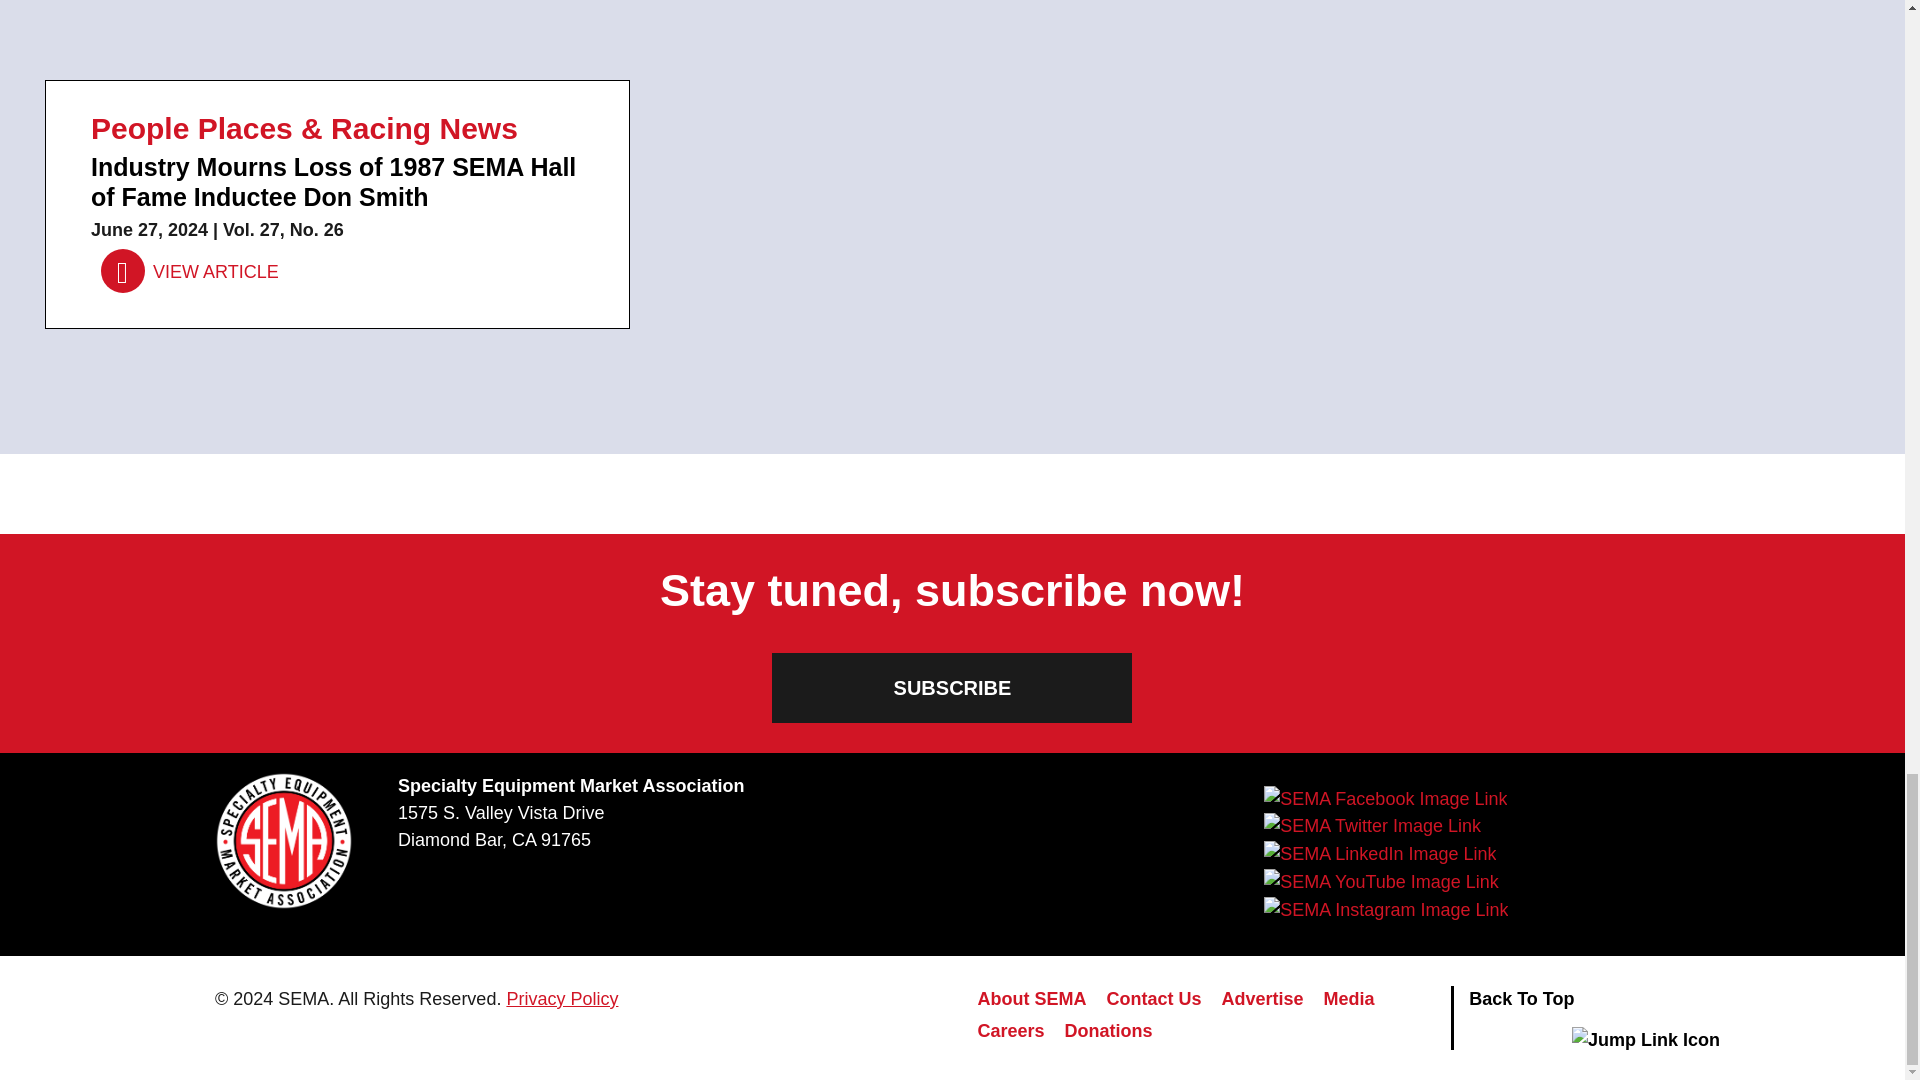 The height and width of the screenshot is (1080, 1920). I want to click on SEMA Twitter Link, so click(1372, 827).